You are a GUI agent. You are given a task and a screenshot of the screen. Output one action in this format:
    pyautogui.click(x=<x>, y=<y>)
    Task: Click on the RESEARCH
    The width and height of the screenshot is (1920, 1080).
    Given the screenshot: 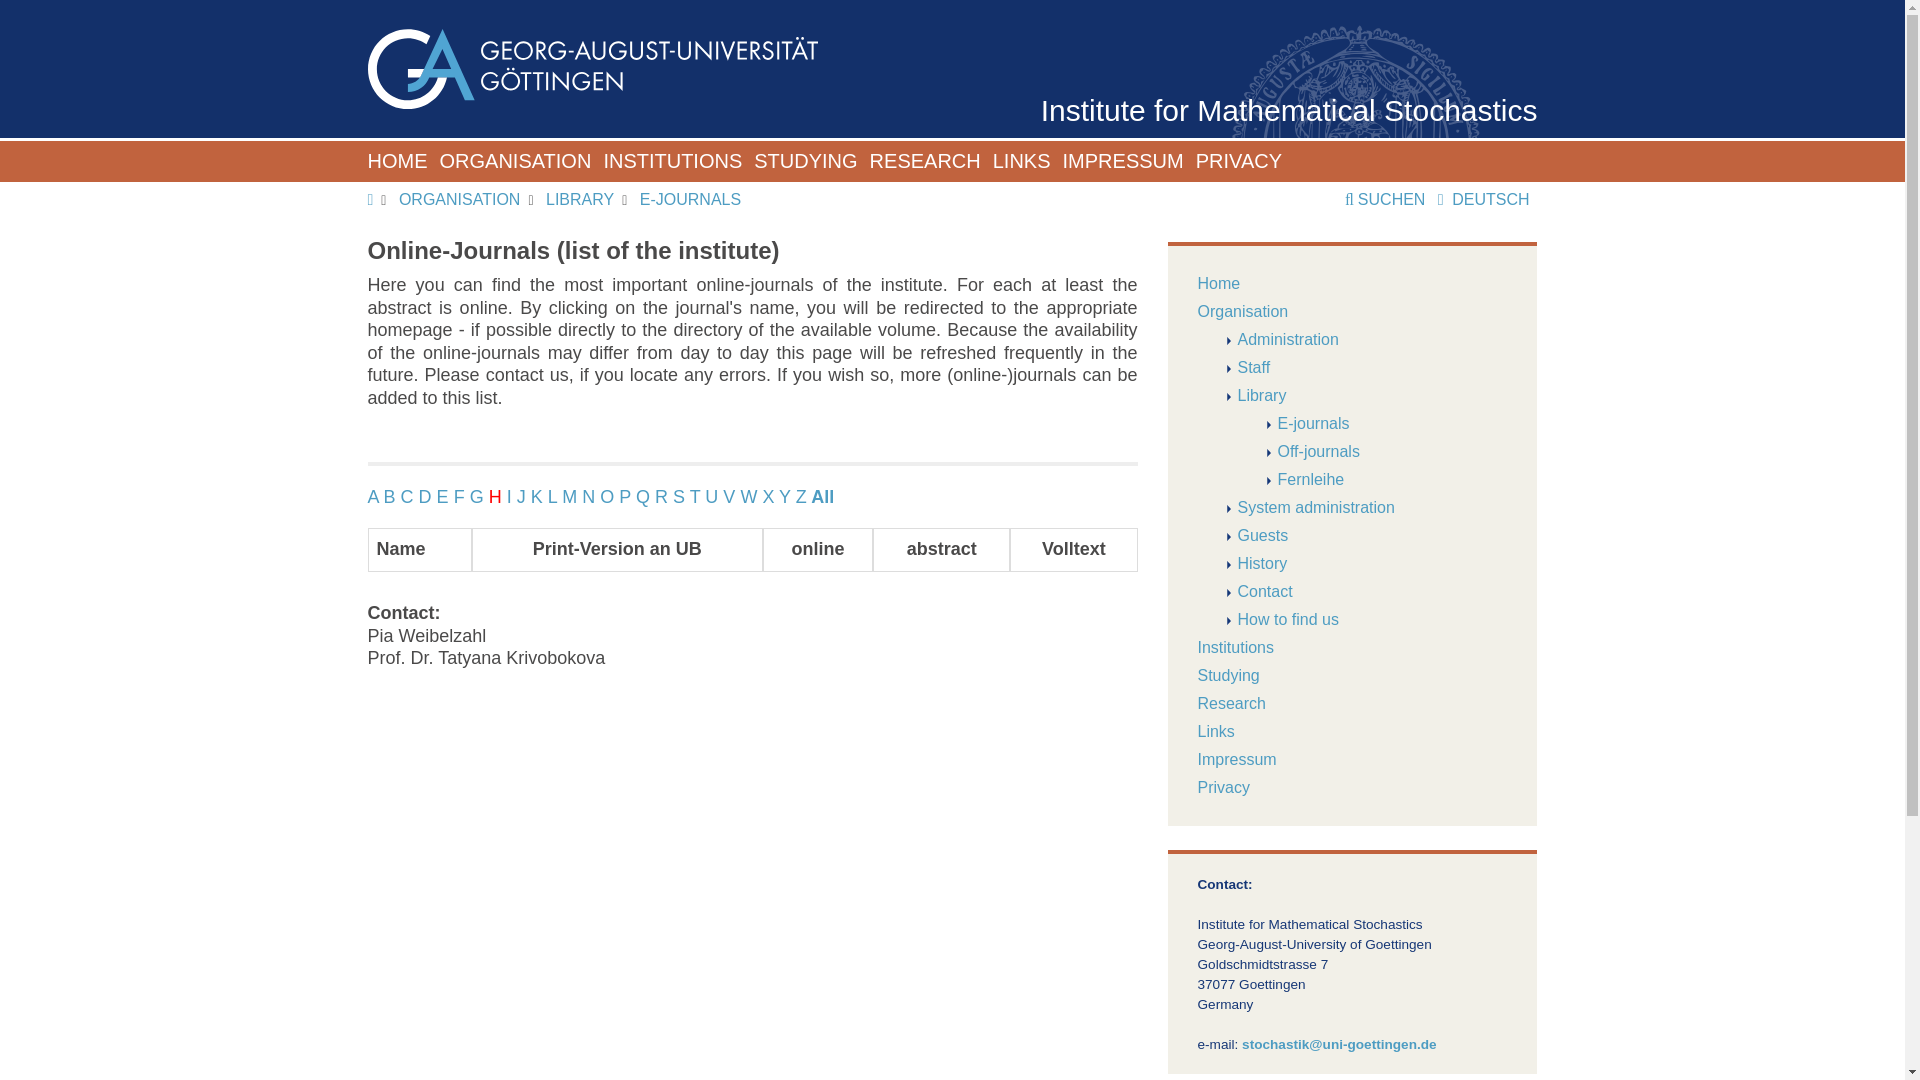 What is the action you would take?
    pyautogui.click(x=925, y=162)
    